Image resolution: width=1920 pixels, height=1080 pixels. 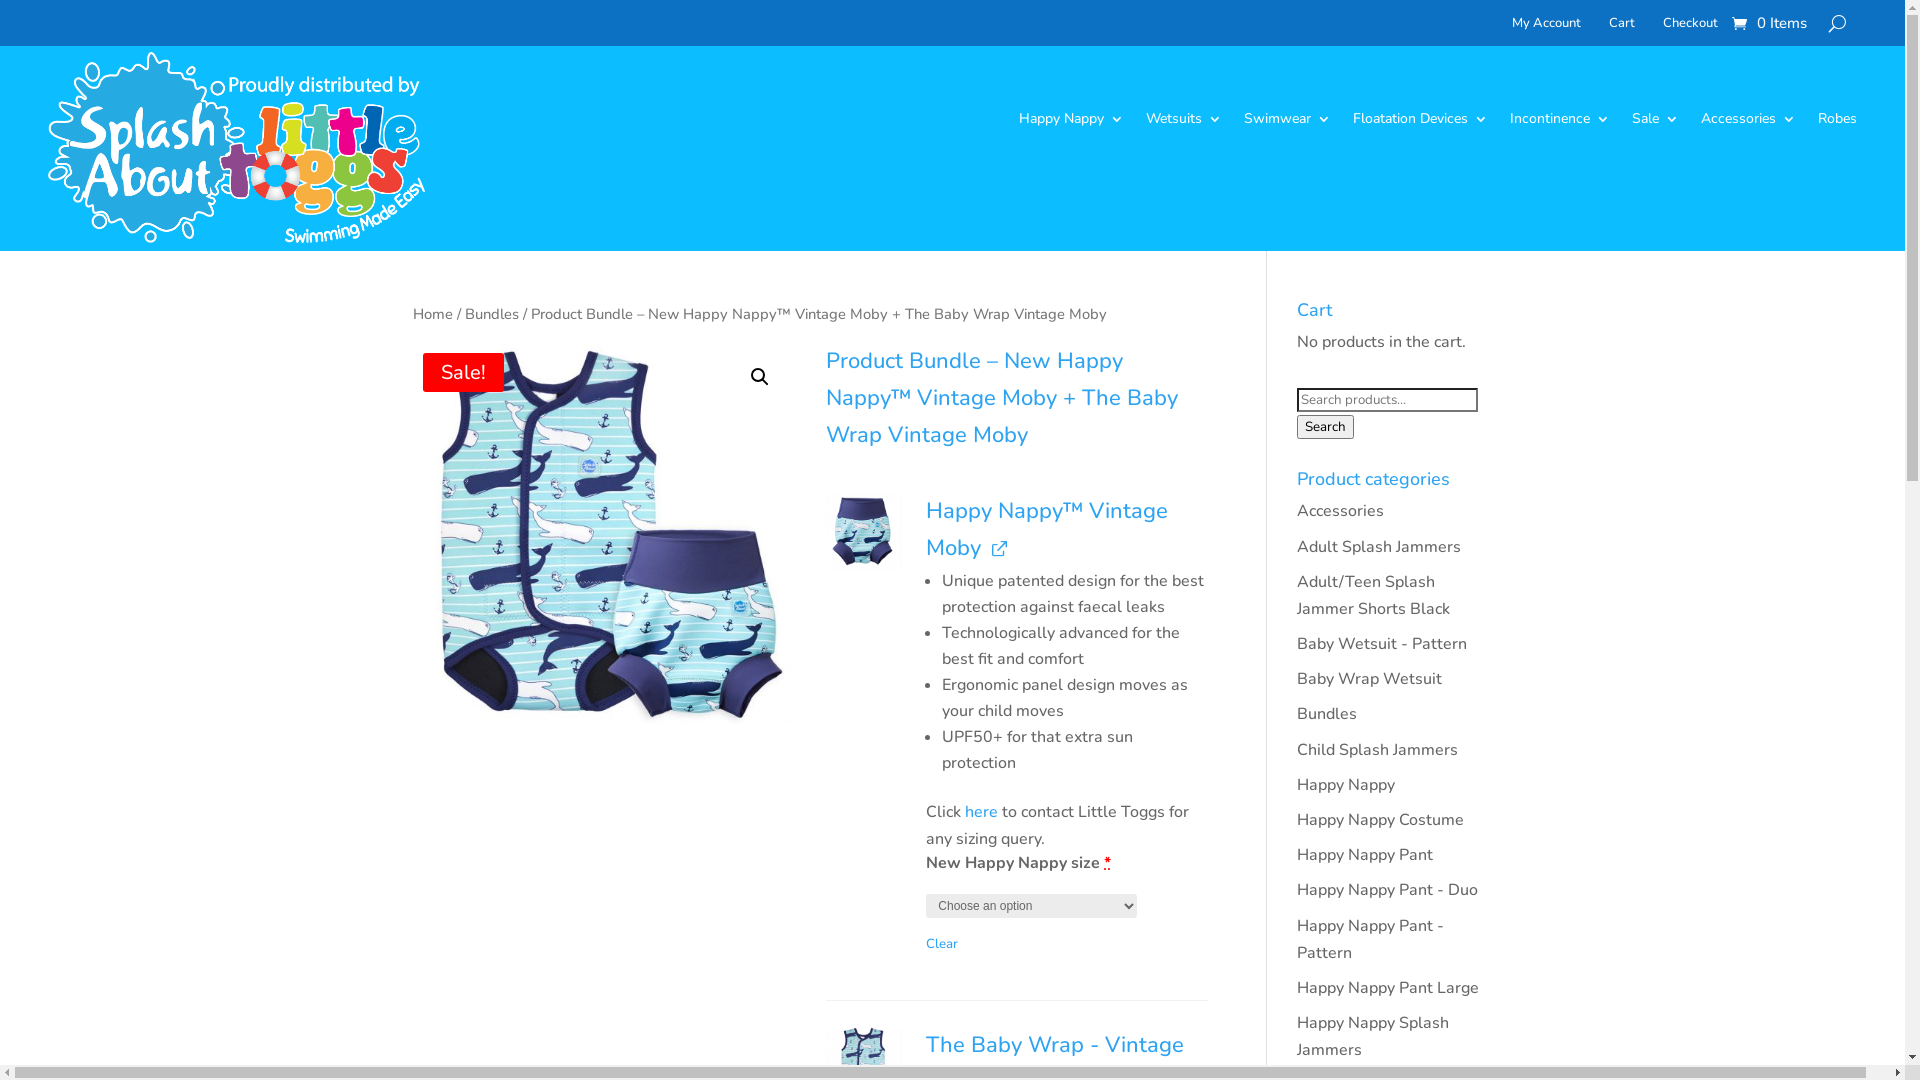 What do you see at coordinates (1380, 820) in the screenshot?
I see `Happy Nappy Costume` at bounding box center [1380, 820].